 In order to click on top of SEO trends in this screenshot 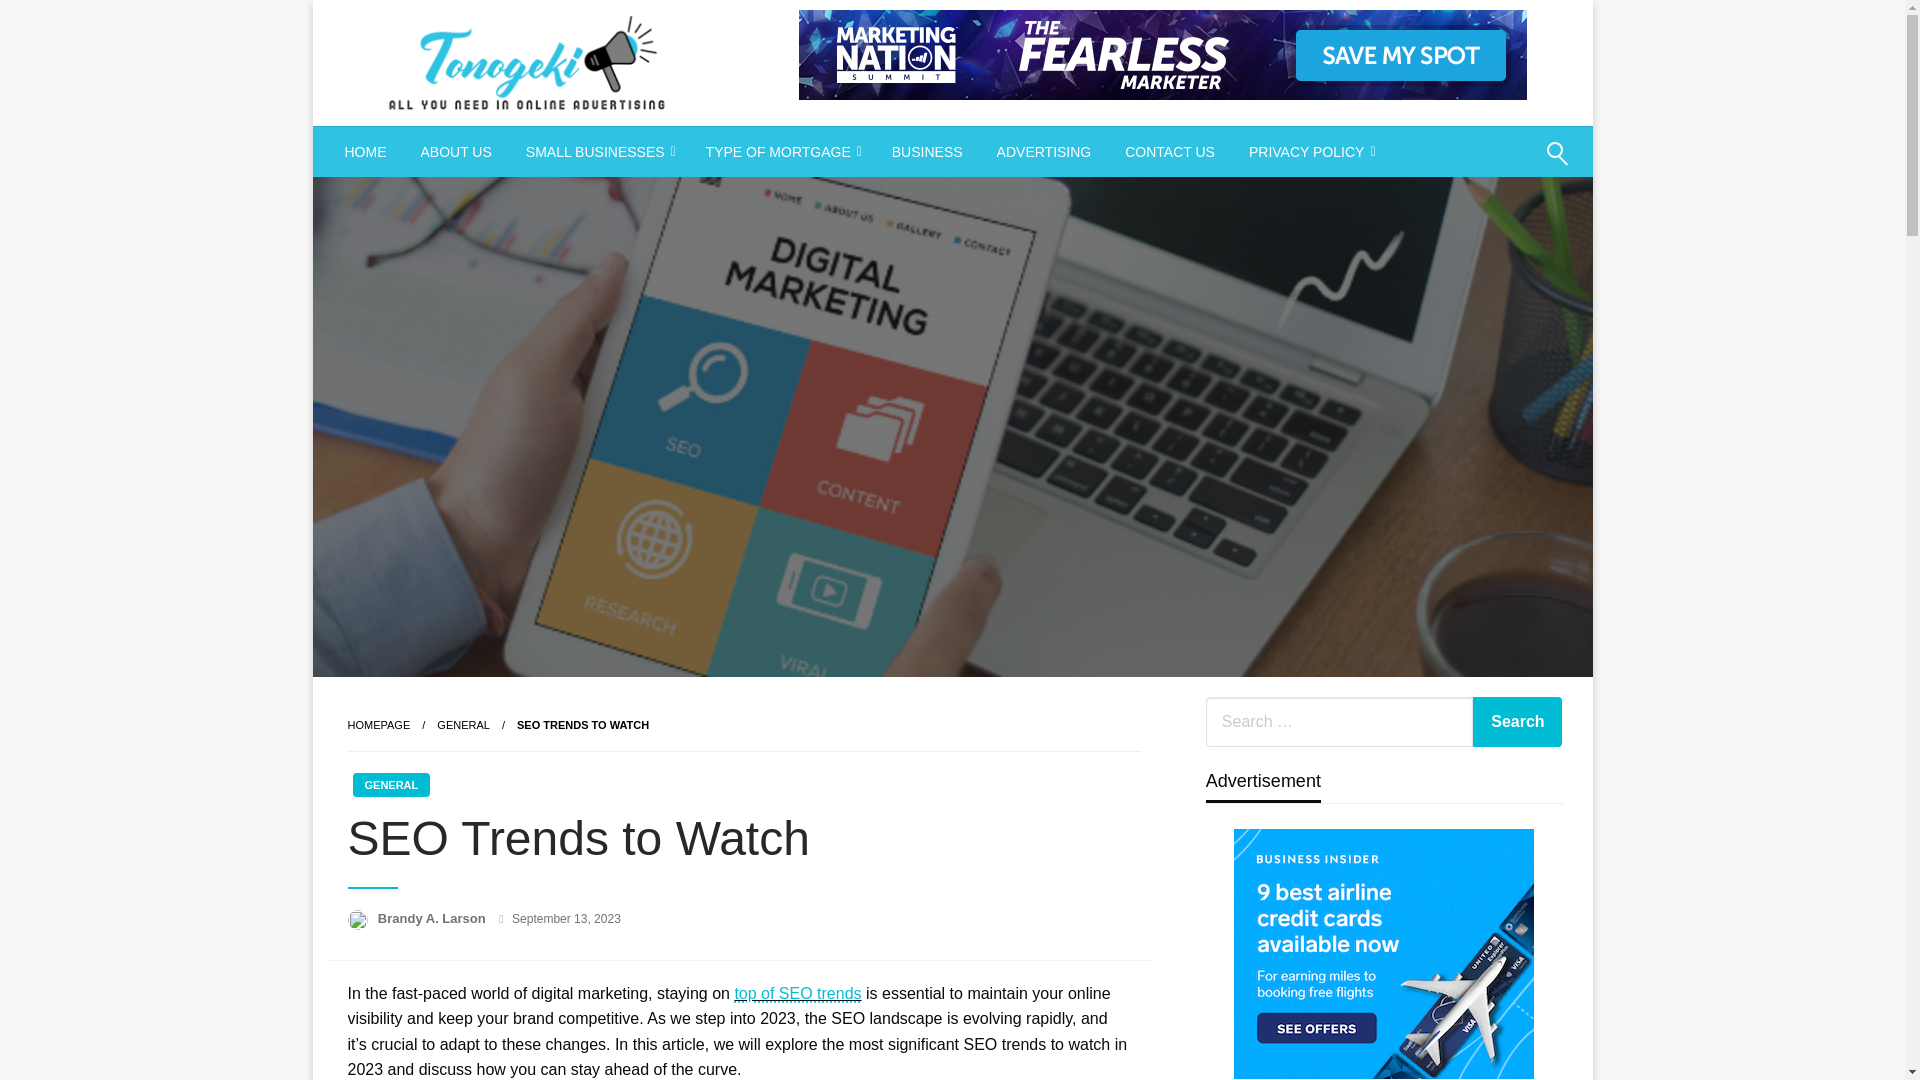, I will do `click(796, 993)`.